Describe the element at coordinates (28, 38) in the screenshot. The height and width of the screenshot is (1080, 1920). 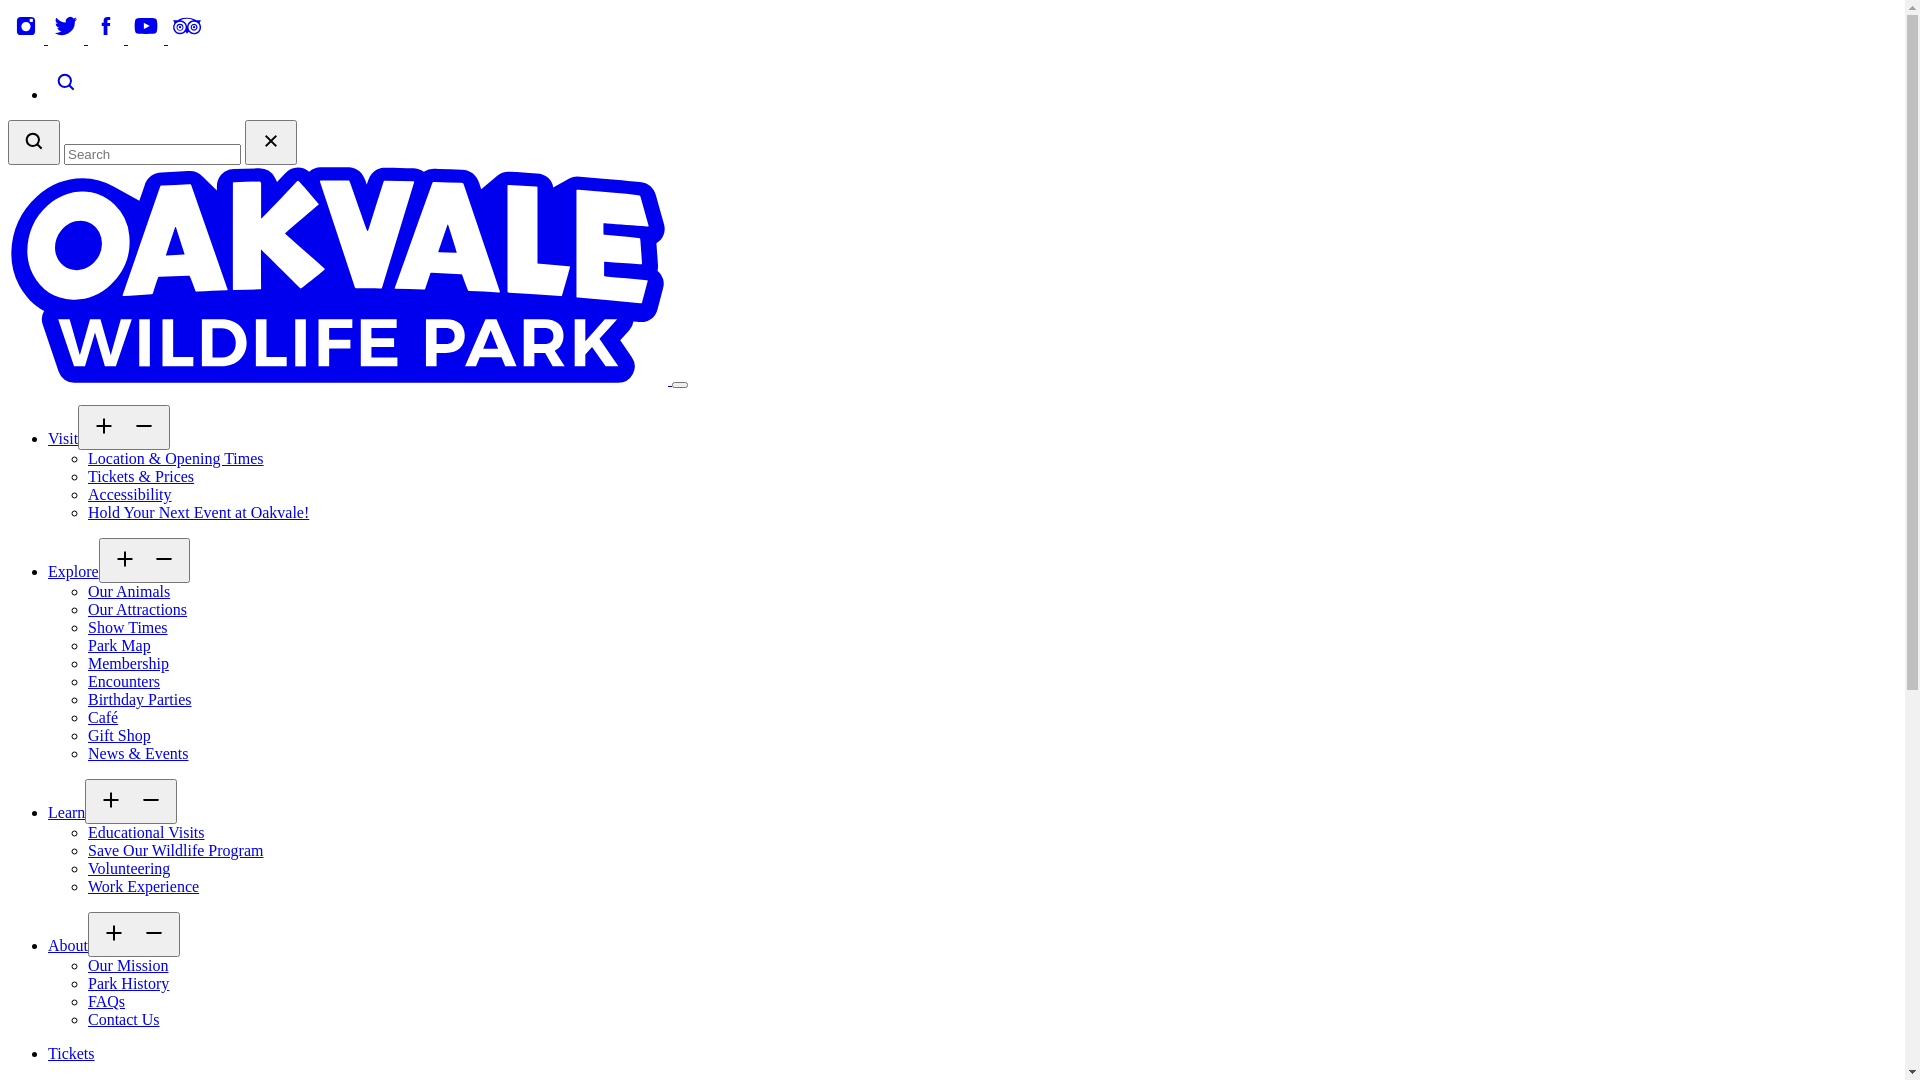
I see `instagram` at that location.